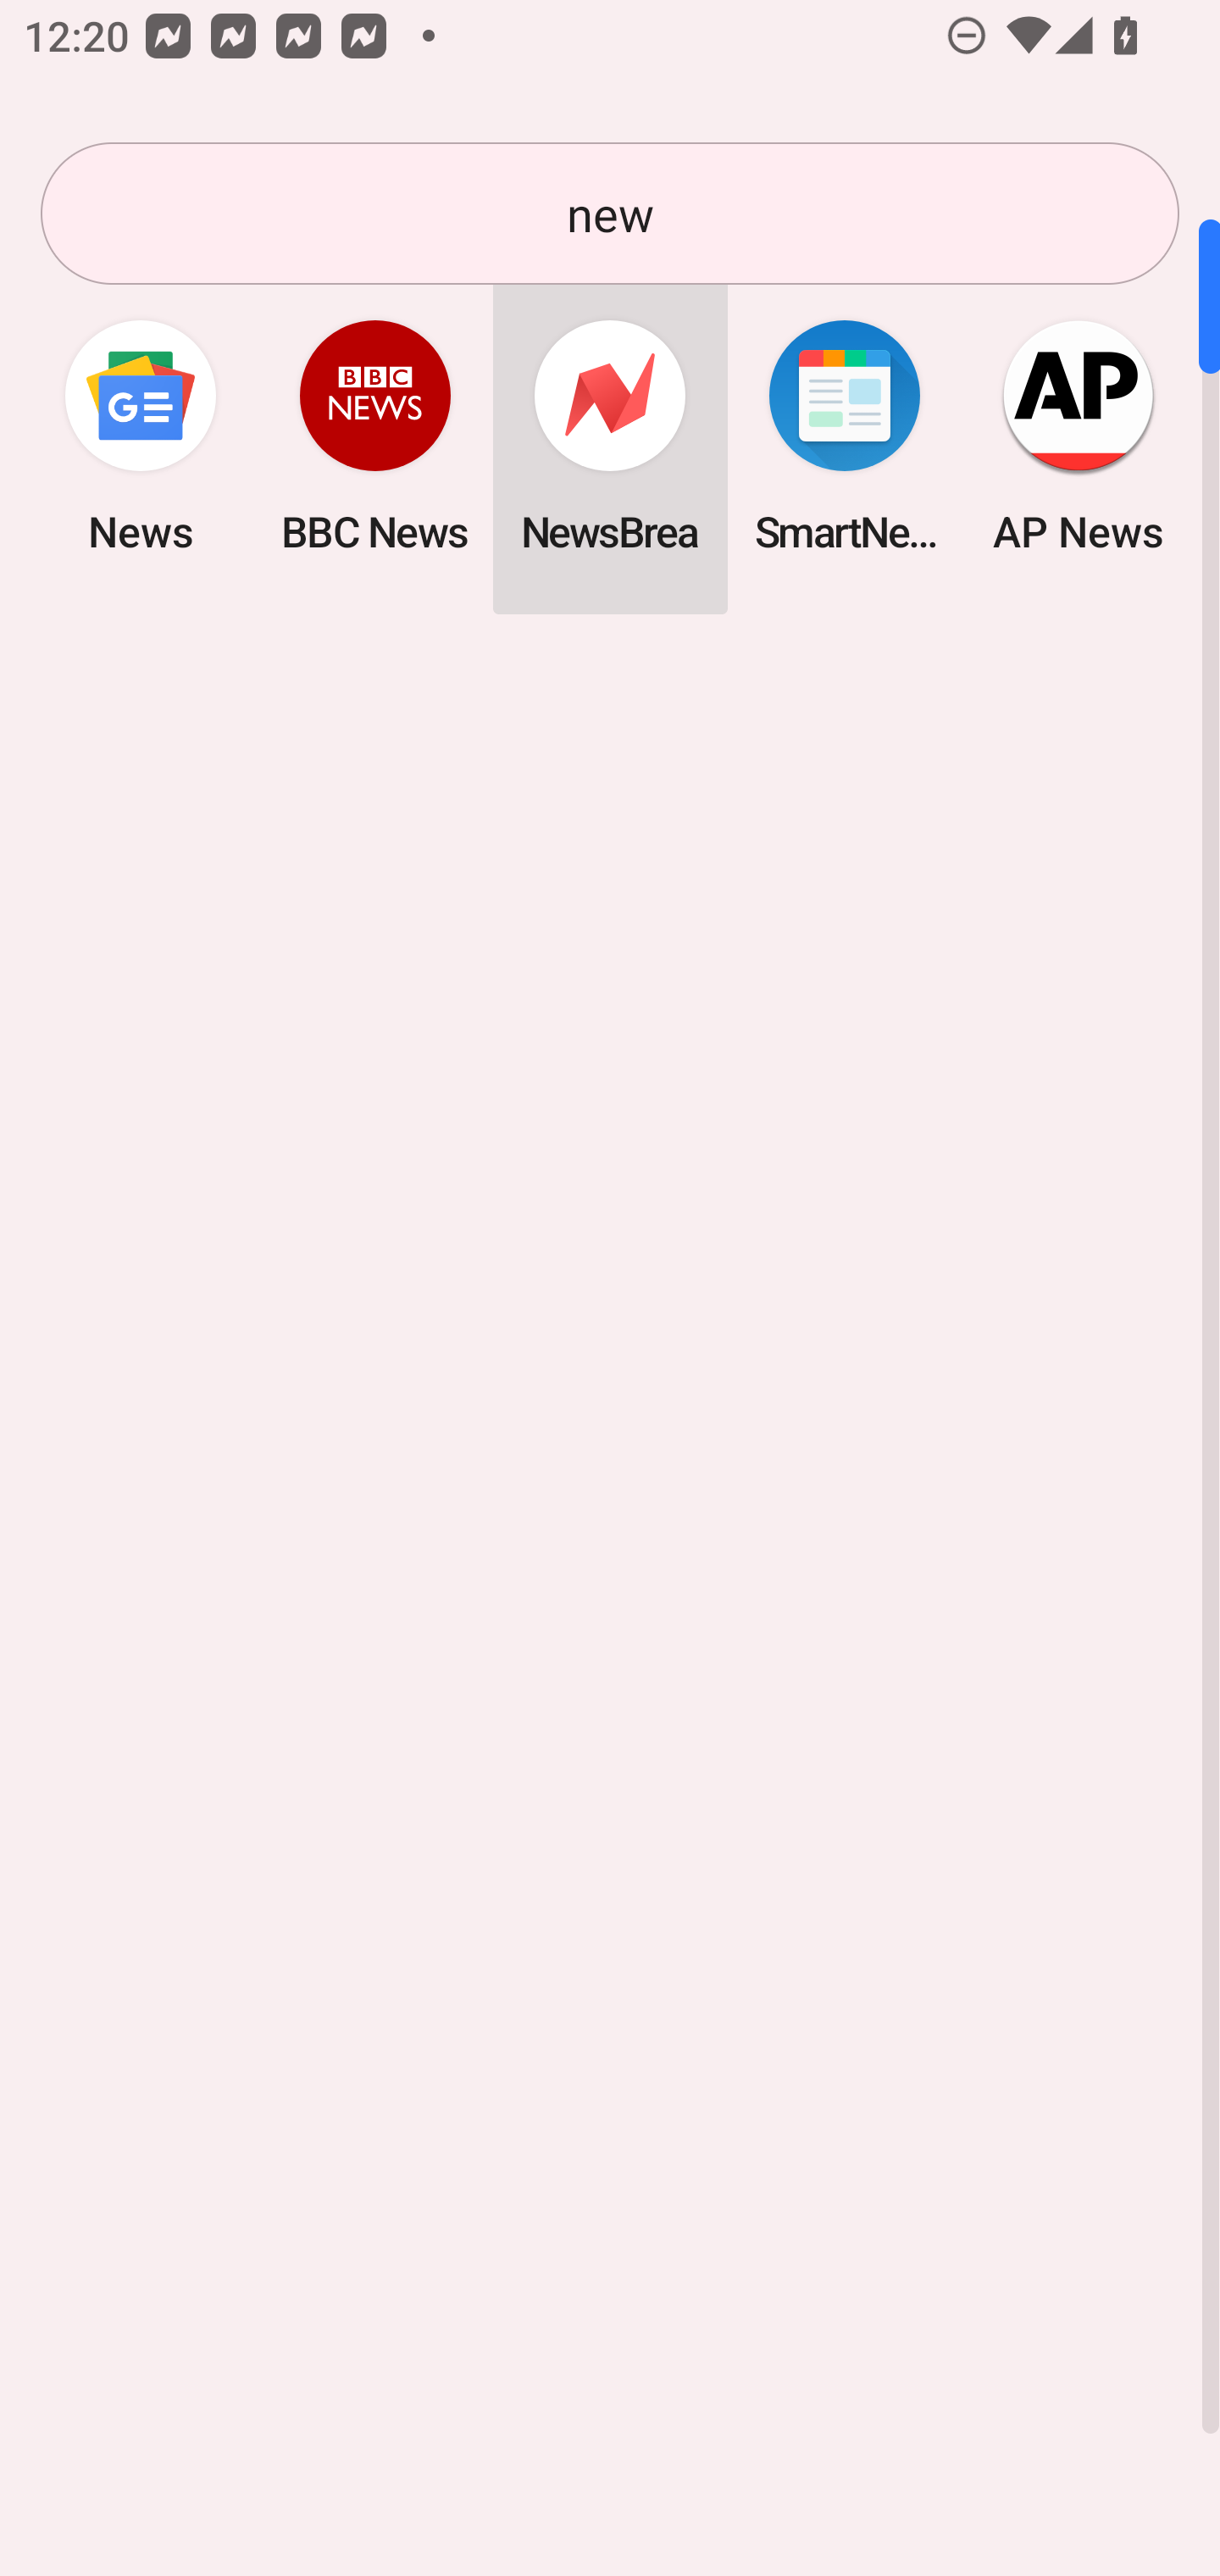 This screenshot has height=2576, width=1220. I want to click on AP News, so click(1079, 436).